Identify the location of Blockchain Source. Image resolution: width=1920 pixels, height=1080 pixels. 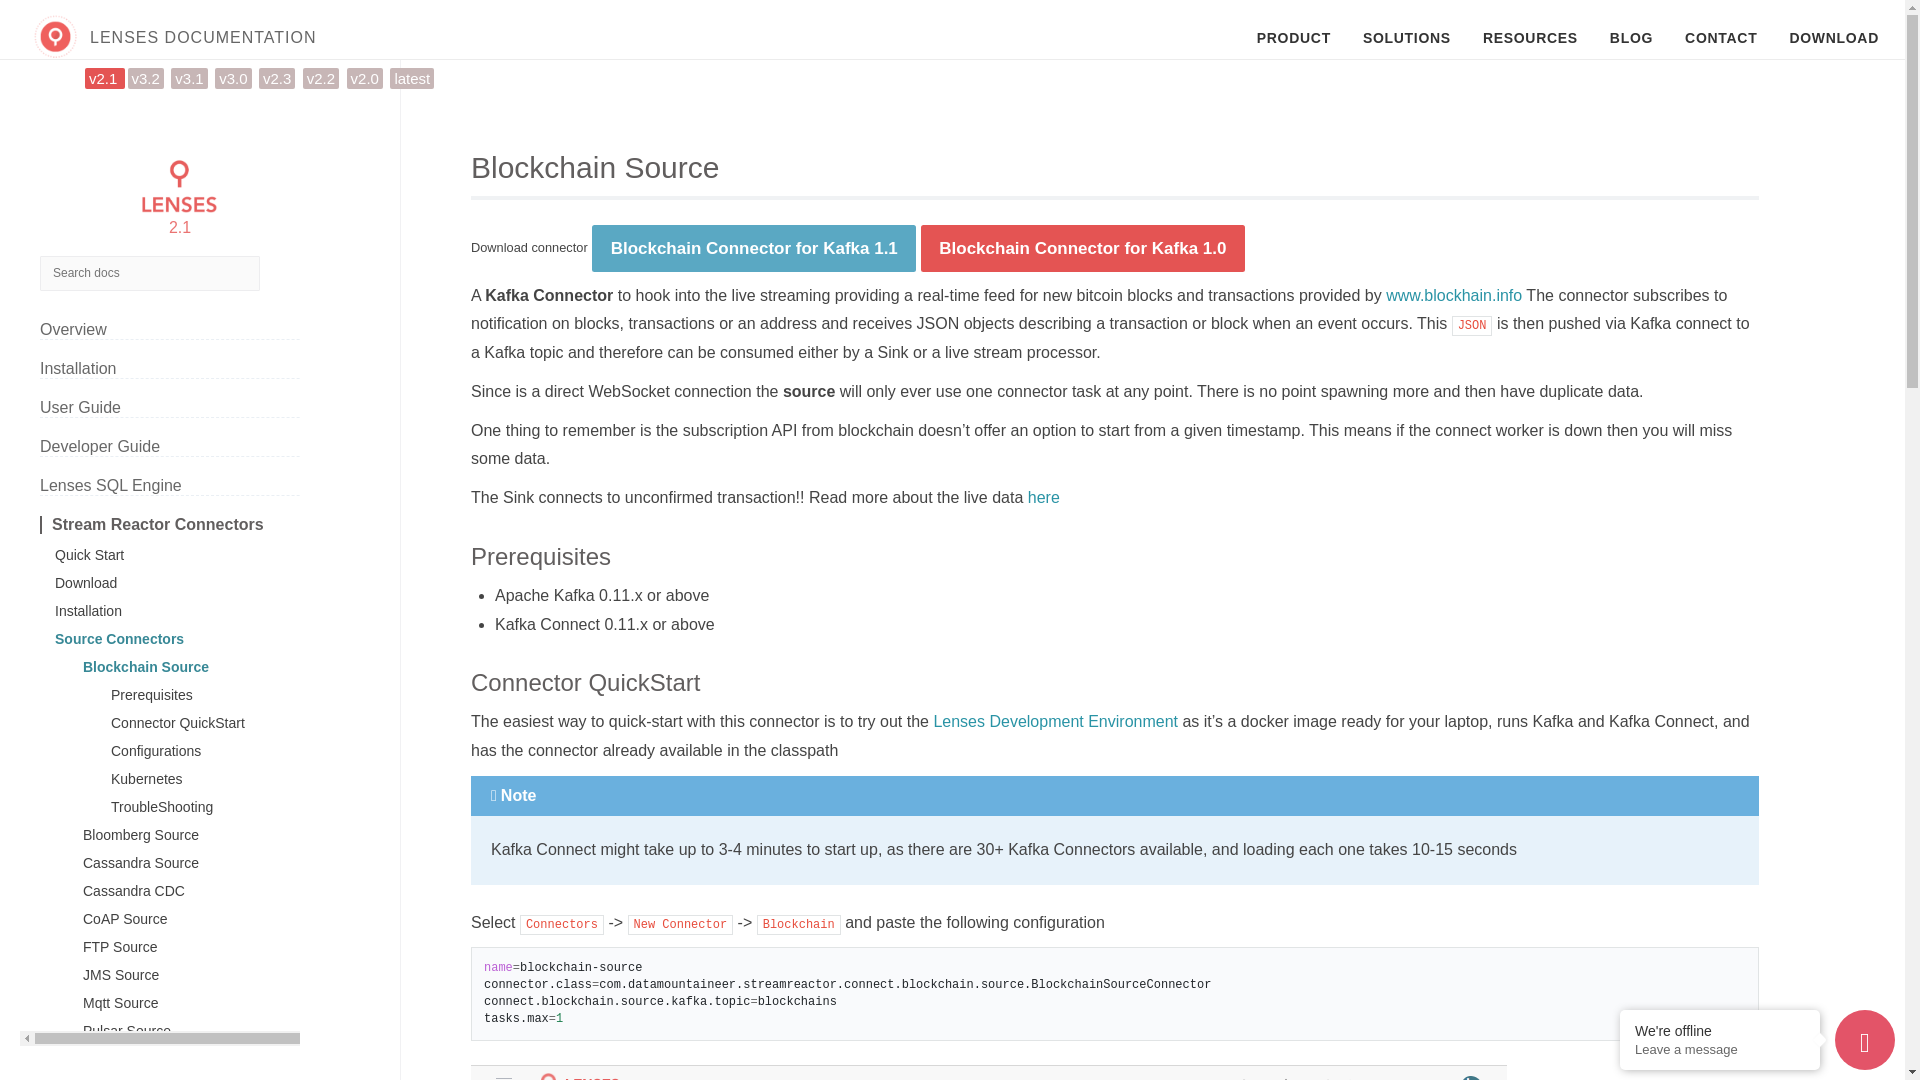
(221, 666).